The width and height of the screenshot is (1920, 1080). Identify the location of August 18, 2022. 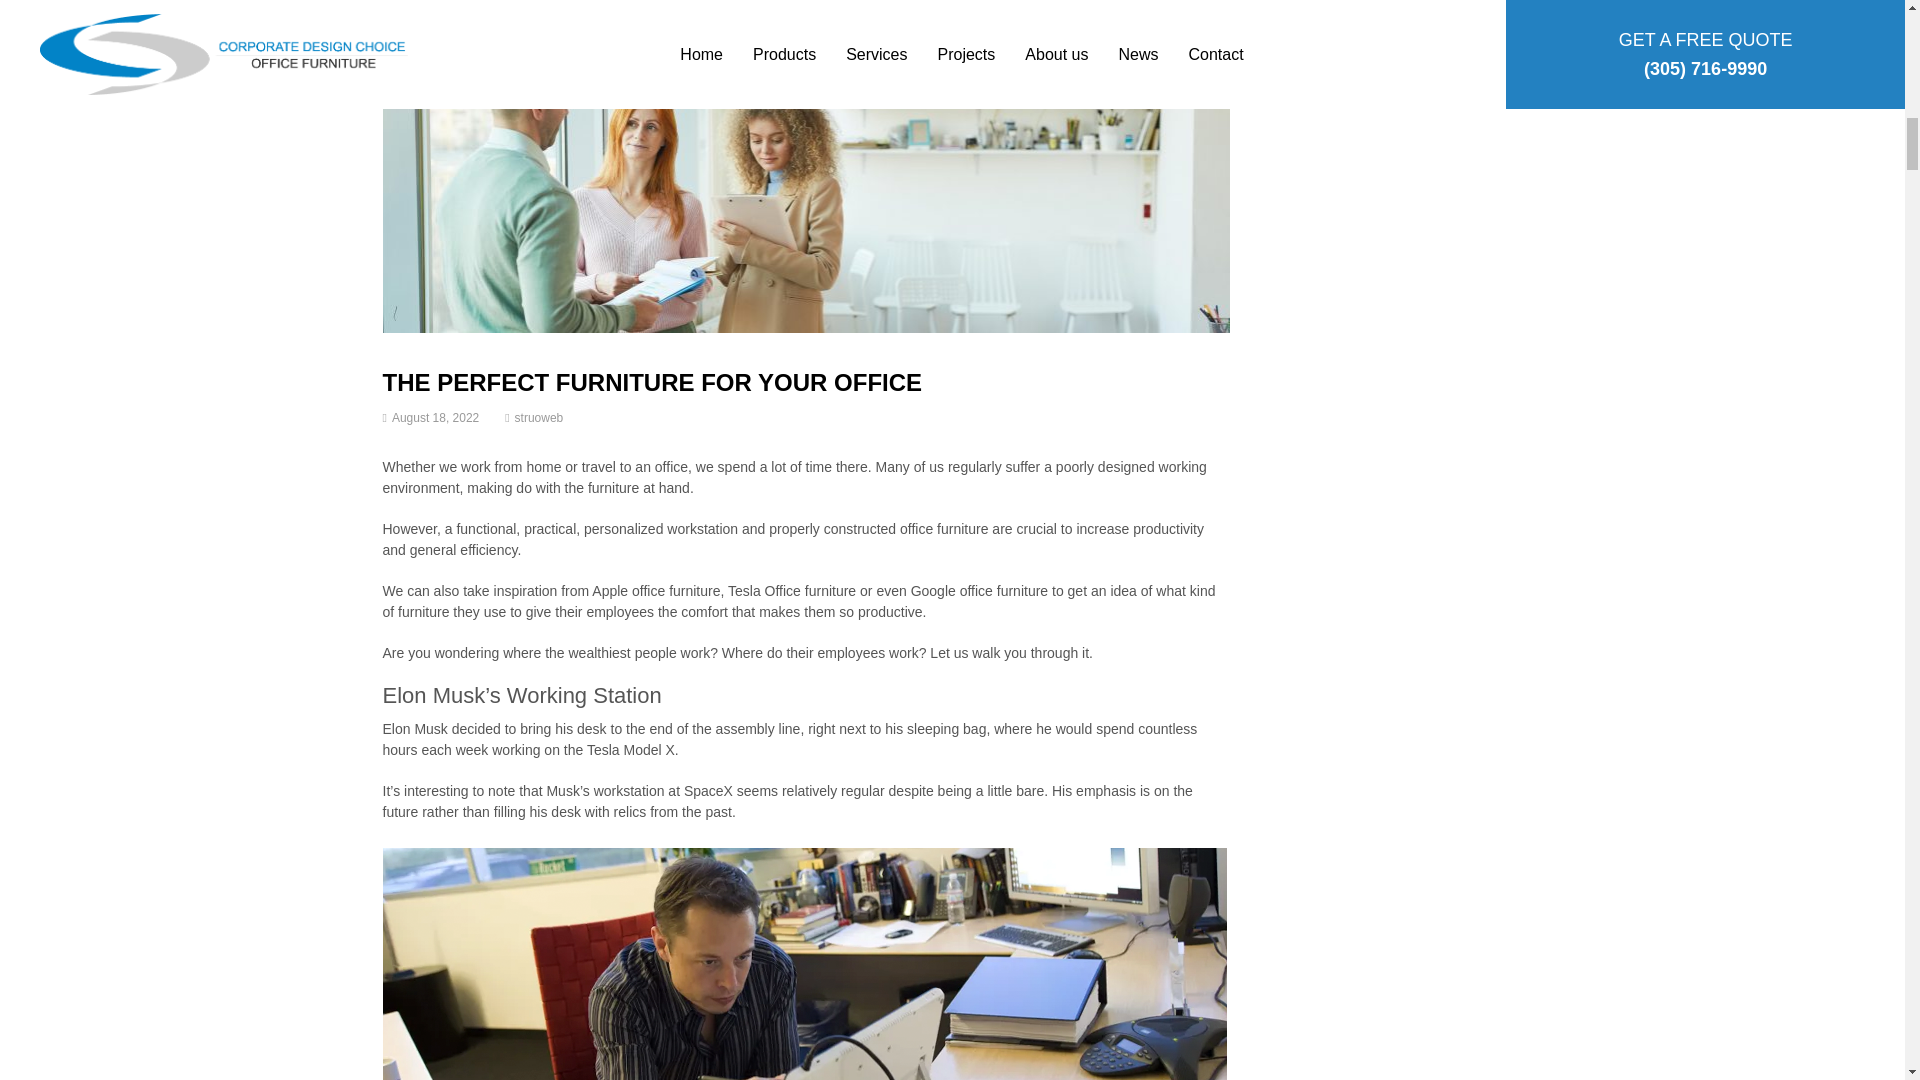
(434, 418).